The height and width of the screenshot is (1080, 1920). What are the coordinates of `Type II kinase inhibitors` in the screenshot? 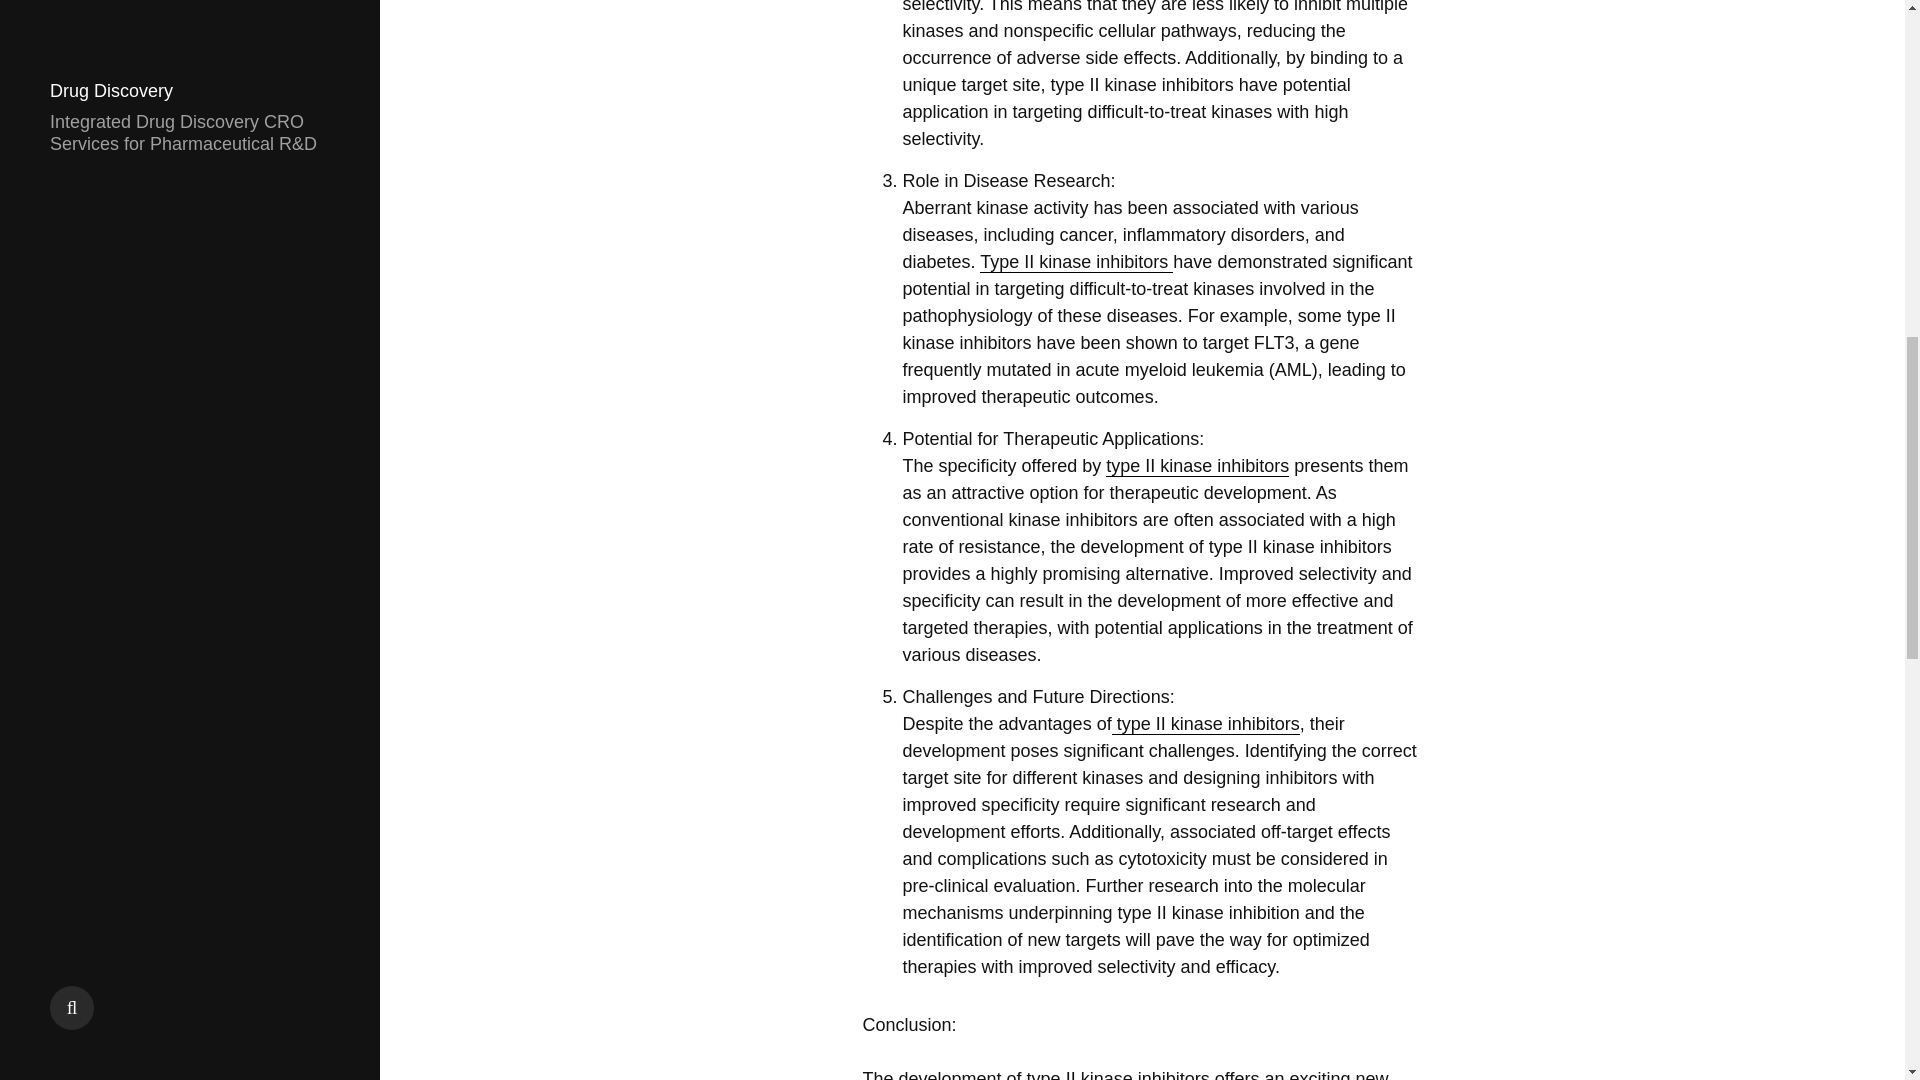 It's located at (1076, 262).